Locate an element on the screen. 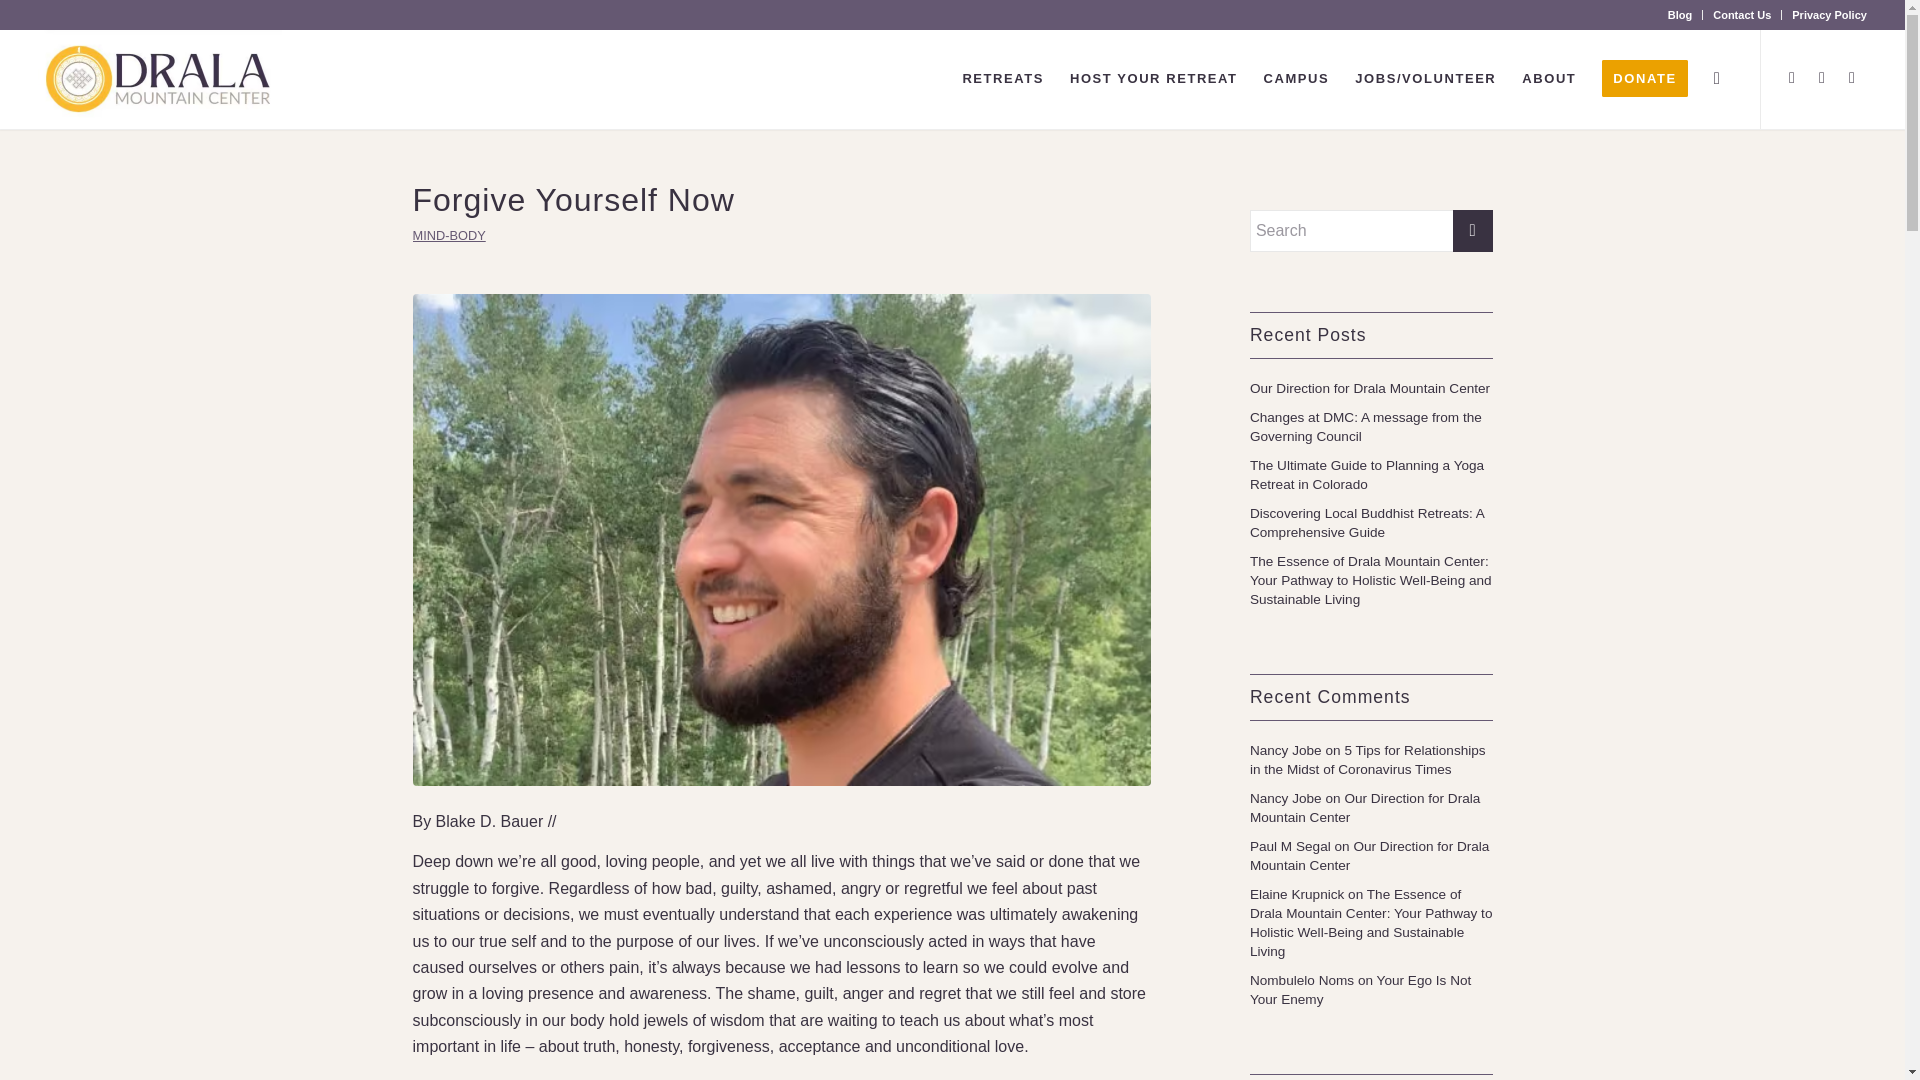 Image resolution: width=1920 pixels, height=1080 pixels. Drala-logo-1 is located at coordinates (160, 78).